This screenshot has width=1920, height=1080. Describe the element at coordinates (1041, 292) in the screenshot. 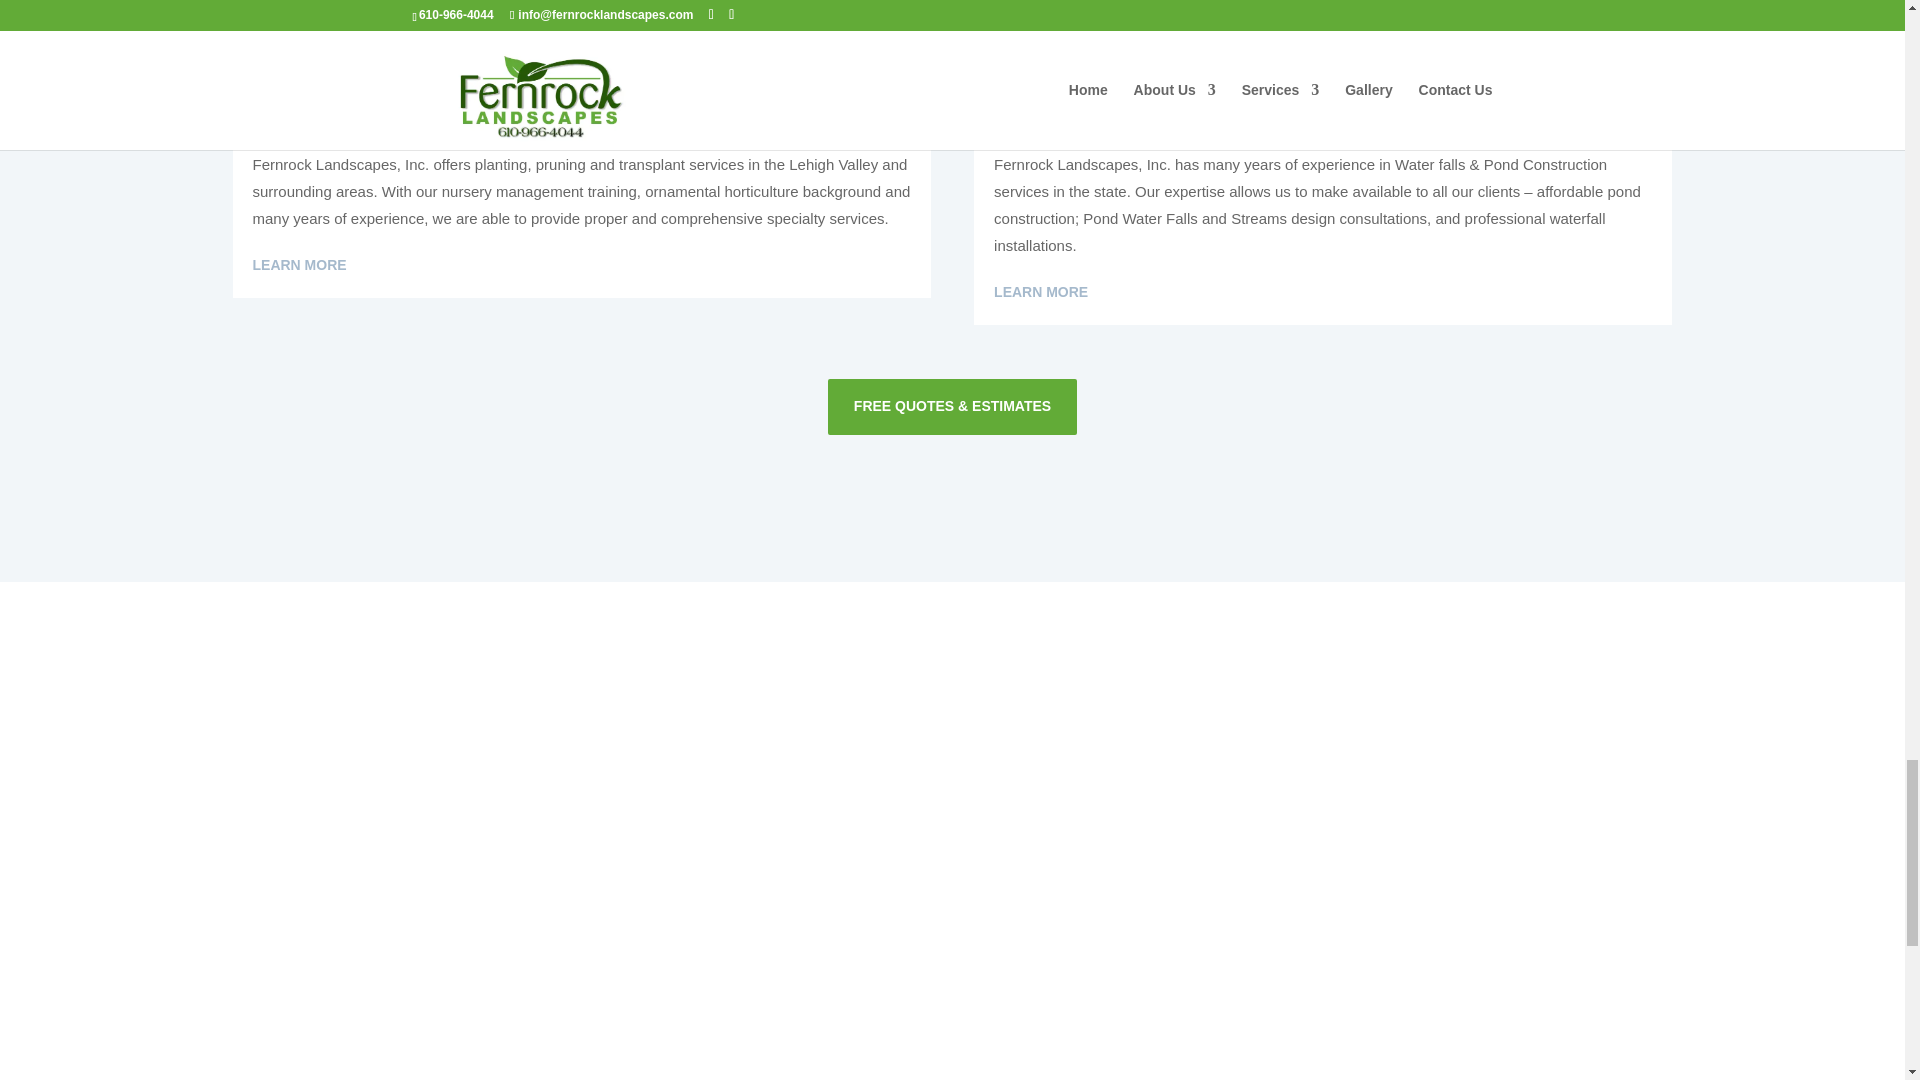

I see `LEARN MORE` at that location.